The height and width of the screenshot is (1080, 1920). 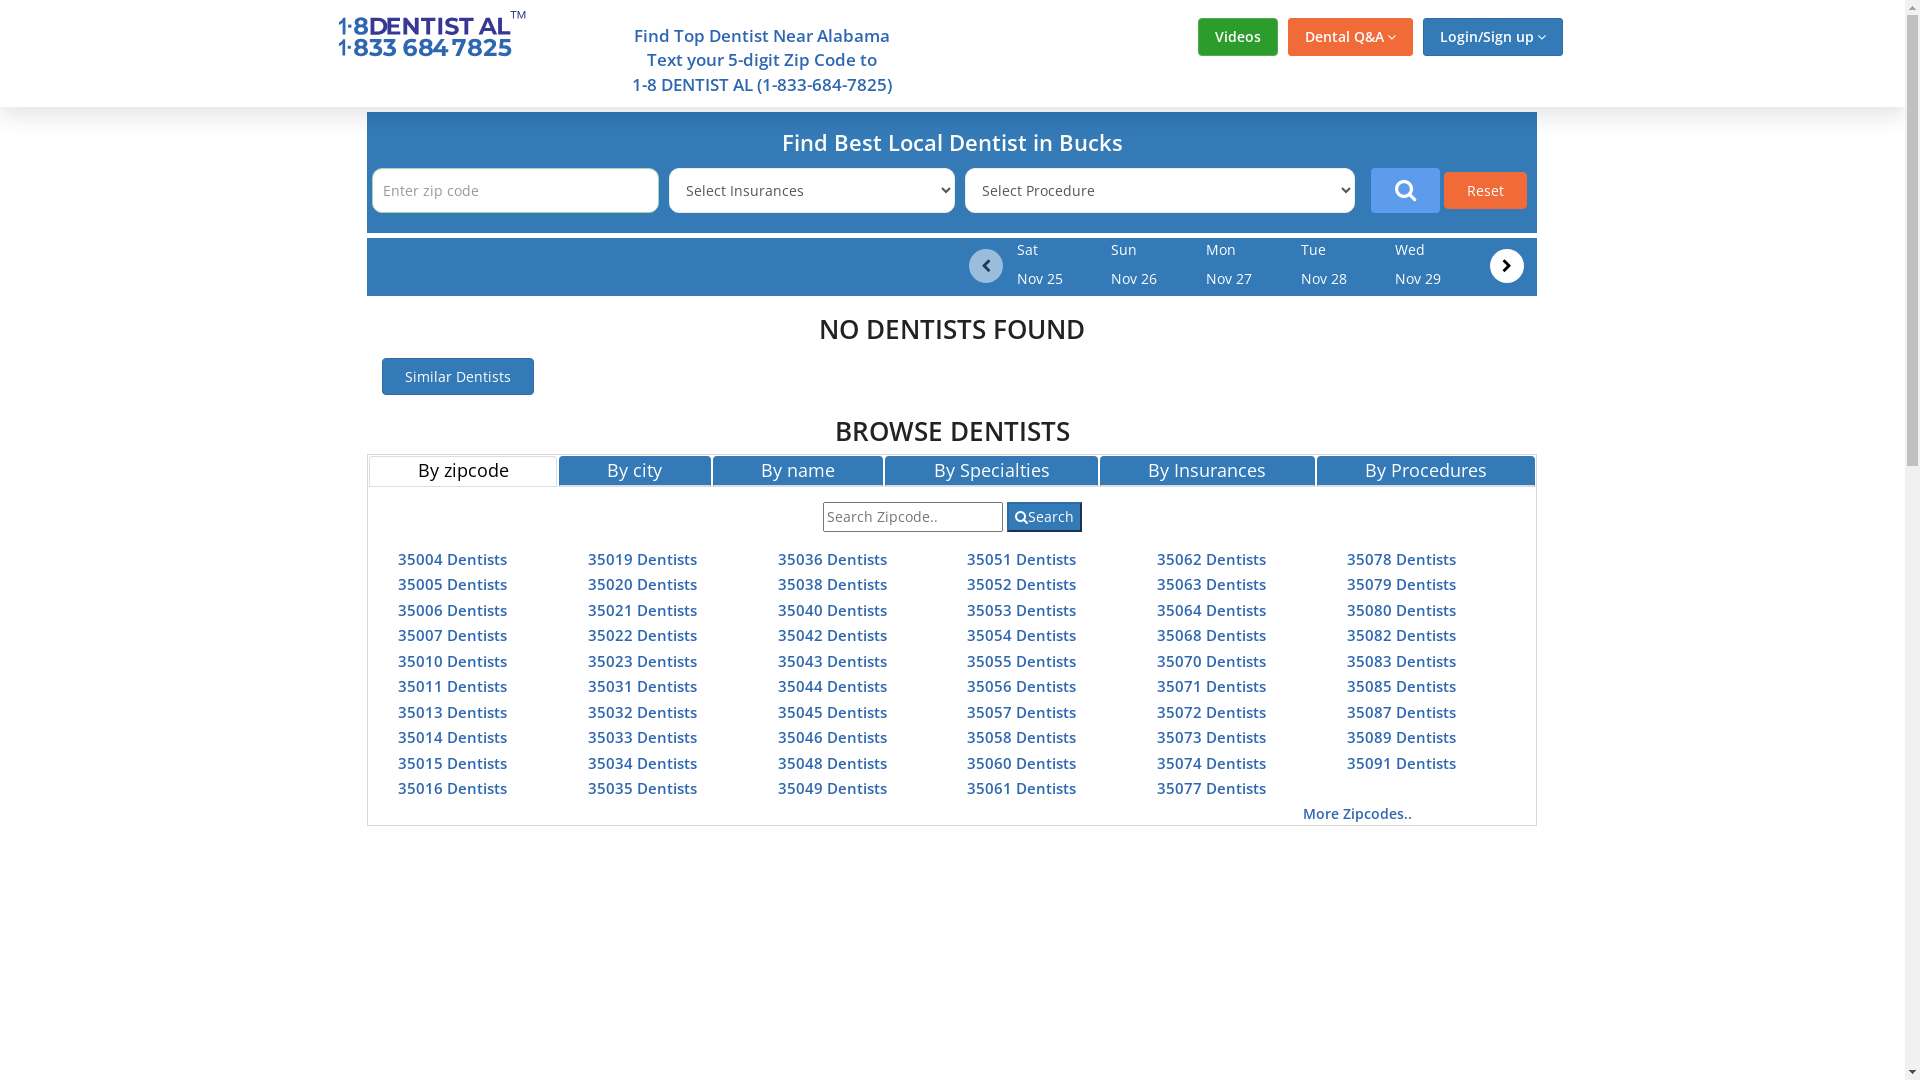 I want to click on By zipcode, so click(x=463, y=471).